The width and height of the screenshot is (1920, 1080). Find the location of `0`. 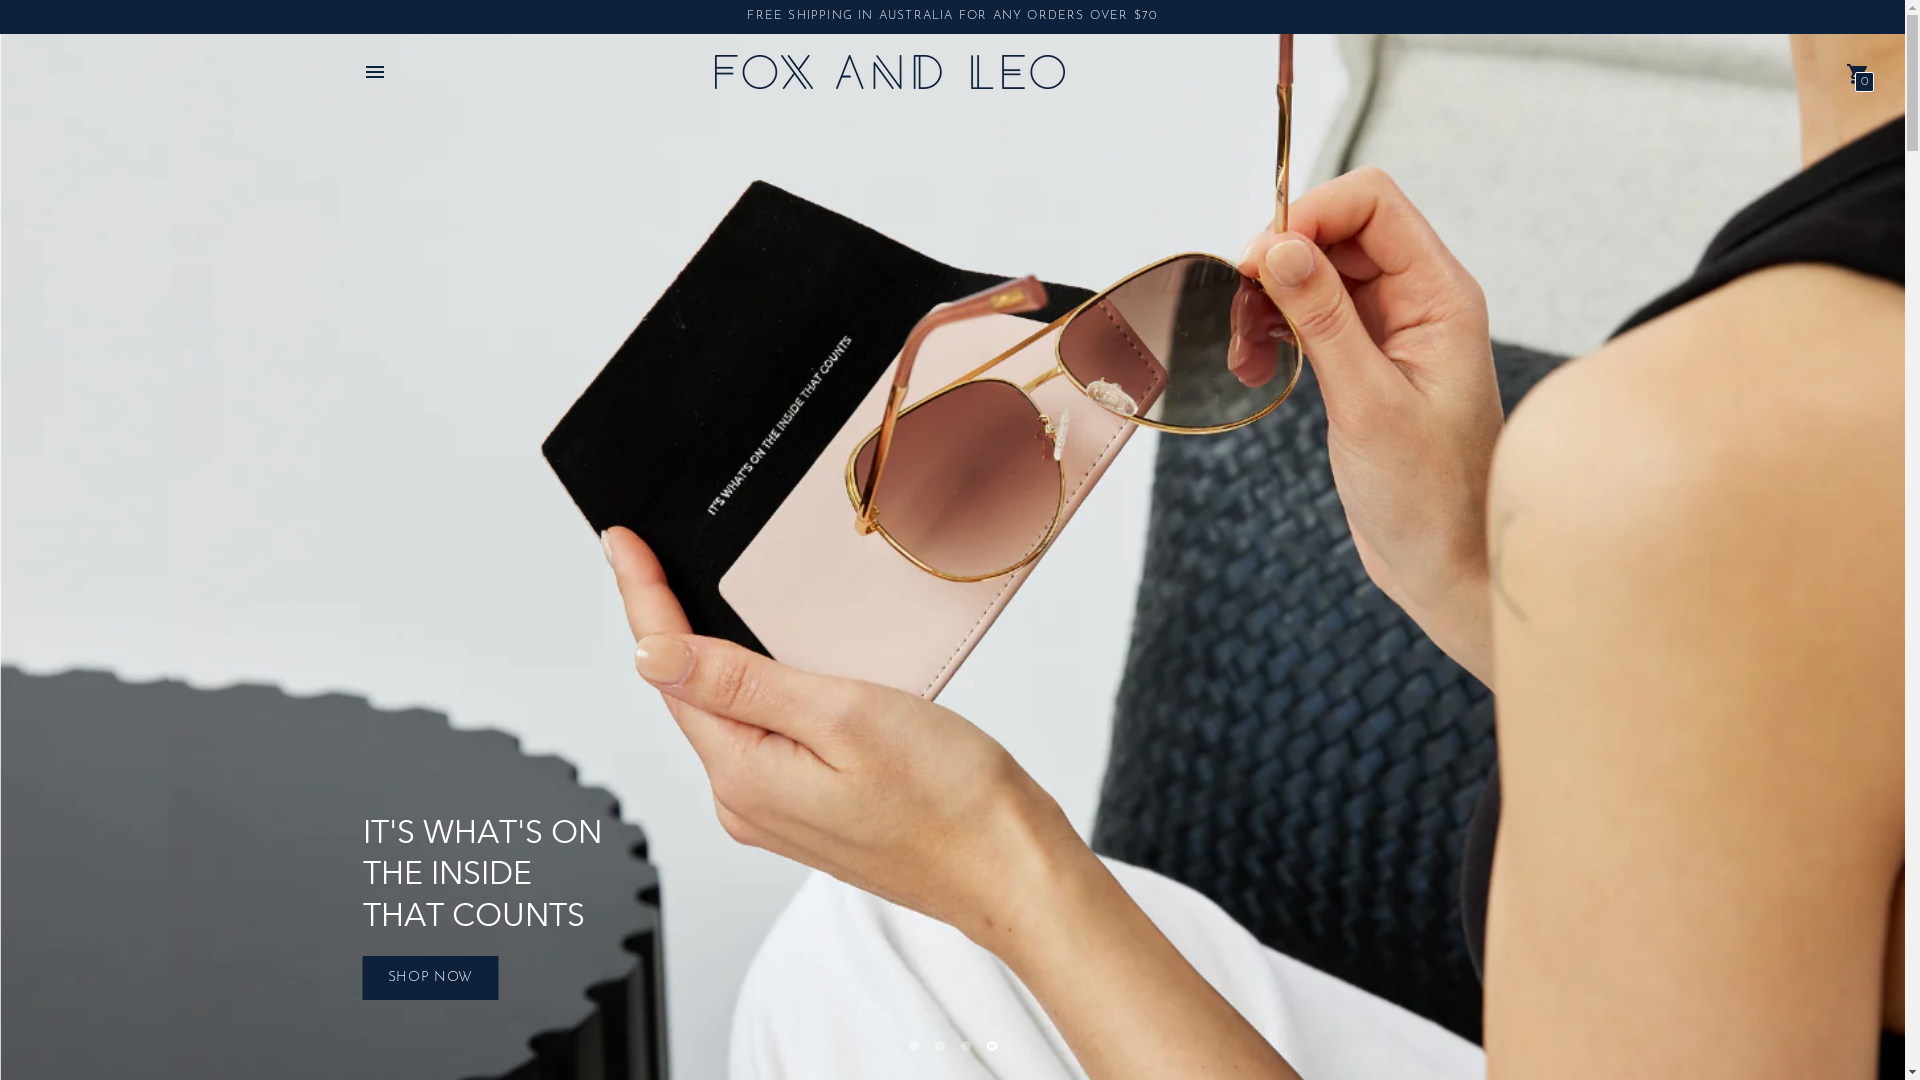

0 is located at coordinates (1858, 73).